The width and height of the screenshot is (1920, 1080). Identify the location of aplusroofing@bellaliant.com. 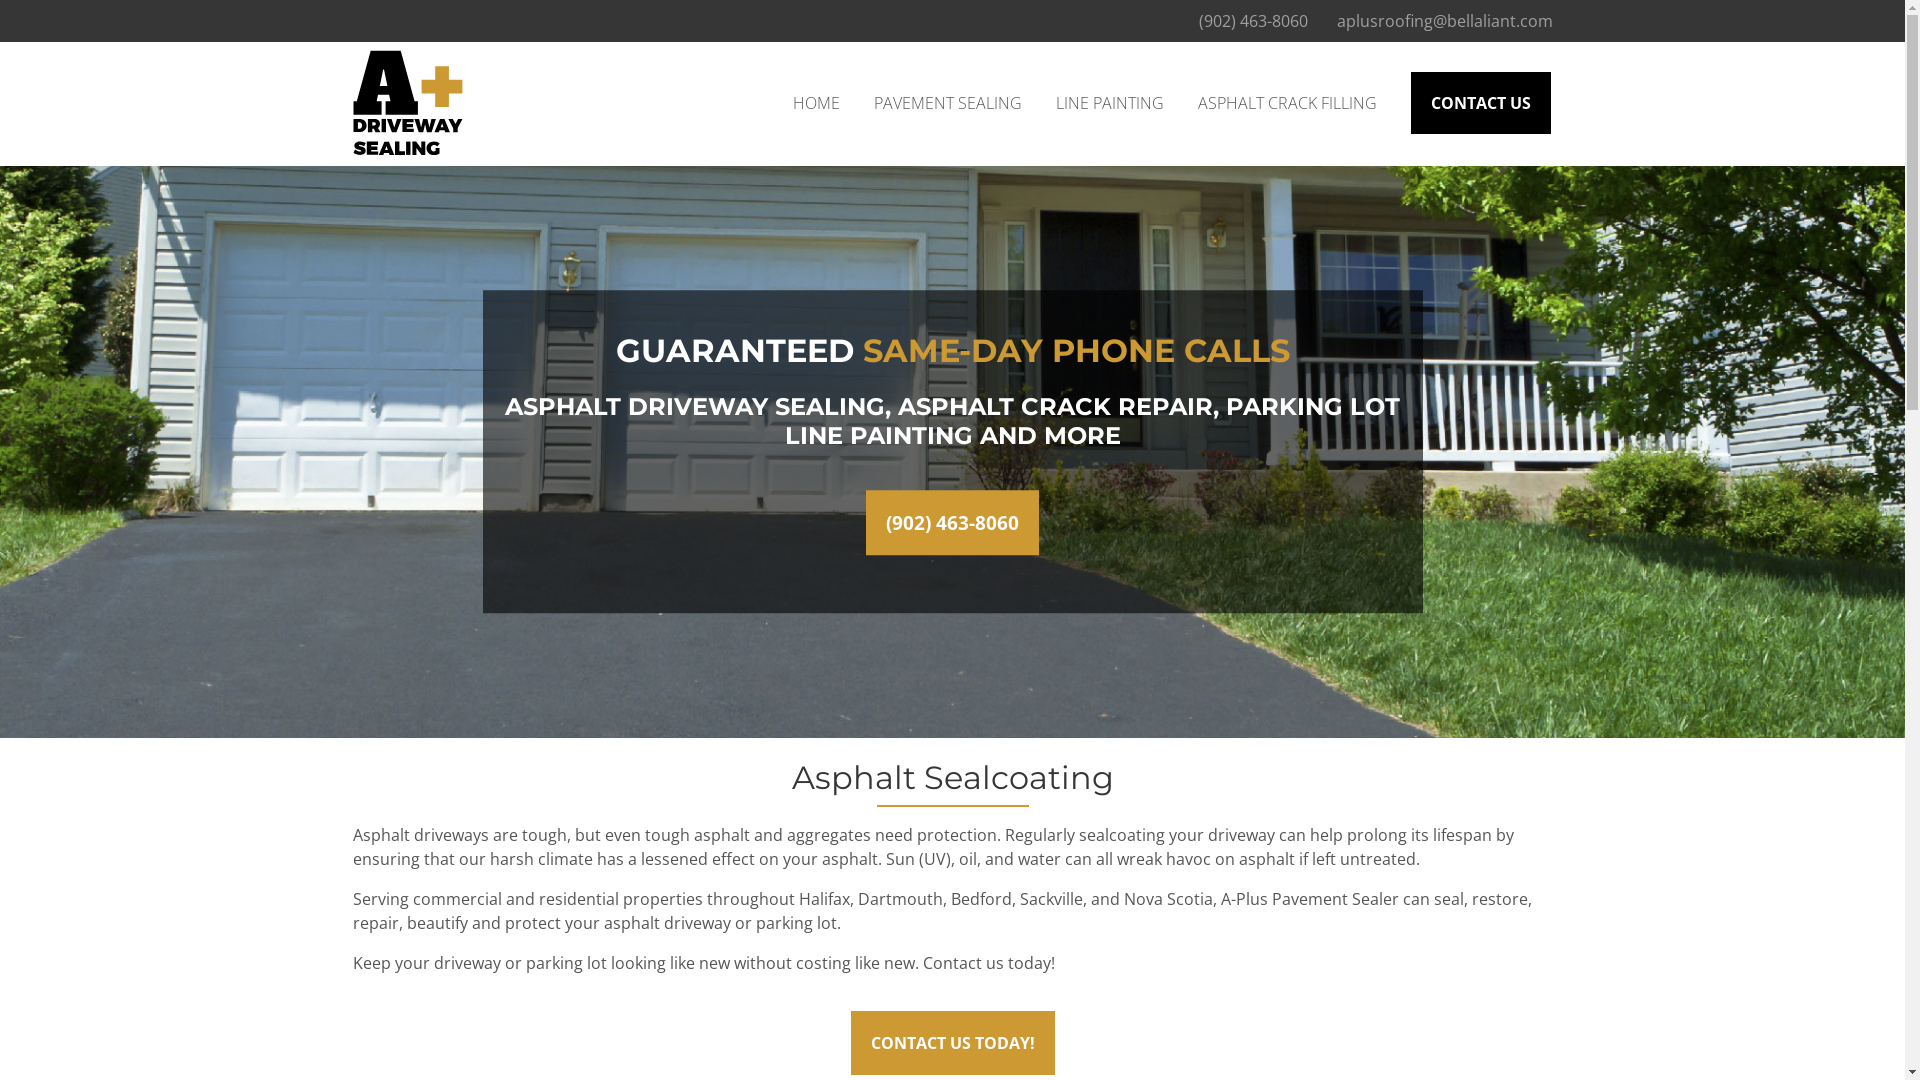
(1444, 21).